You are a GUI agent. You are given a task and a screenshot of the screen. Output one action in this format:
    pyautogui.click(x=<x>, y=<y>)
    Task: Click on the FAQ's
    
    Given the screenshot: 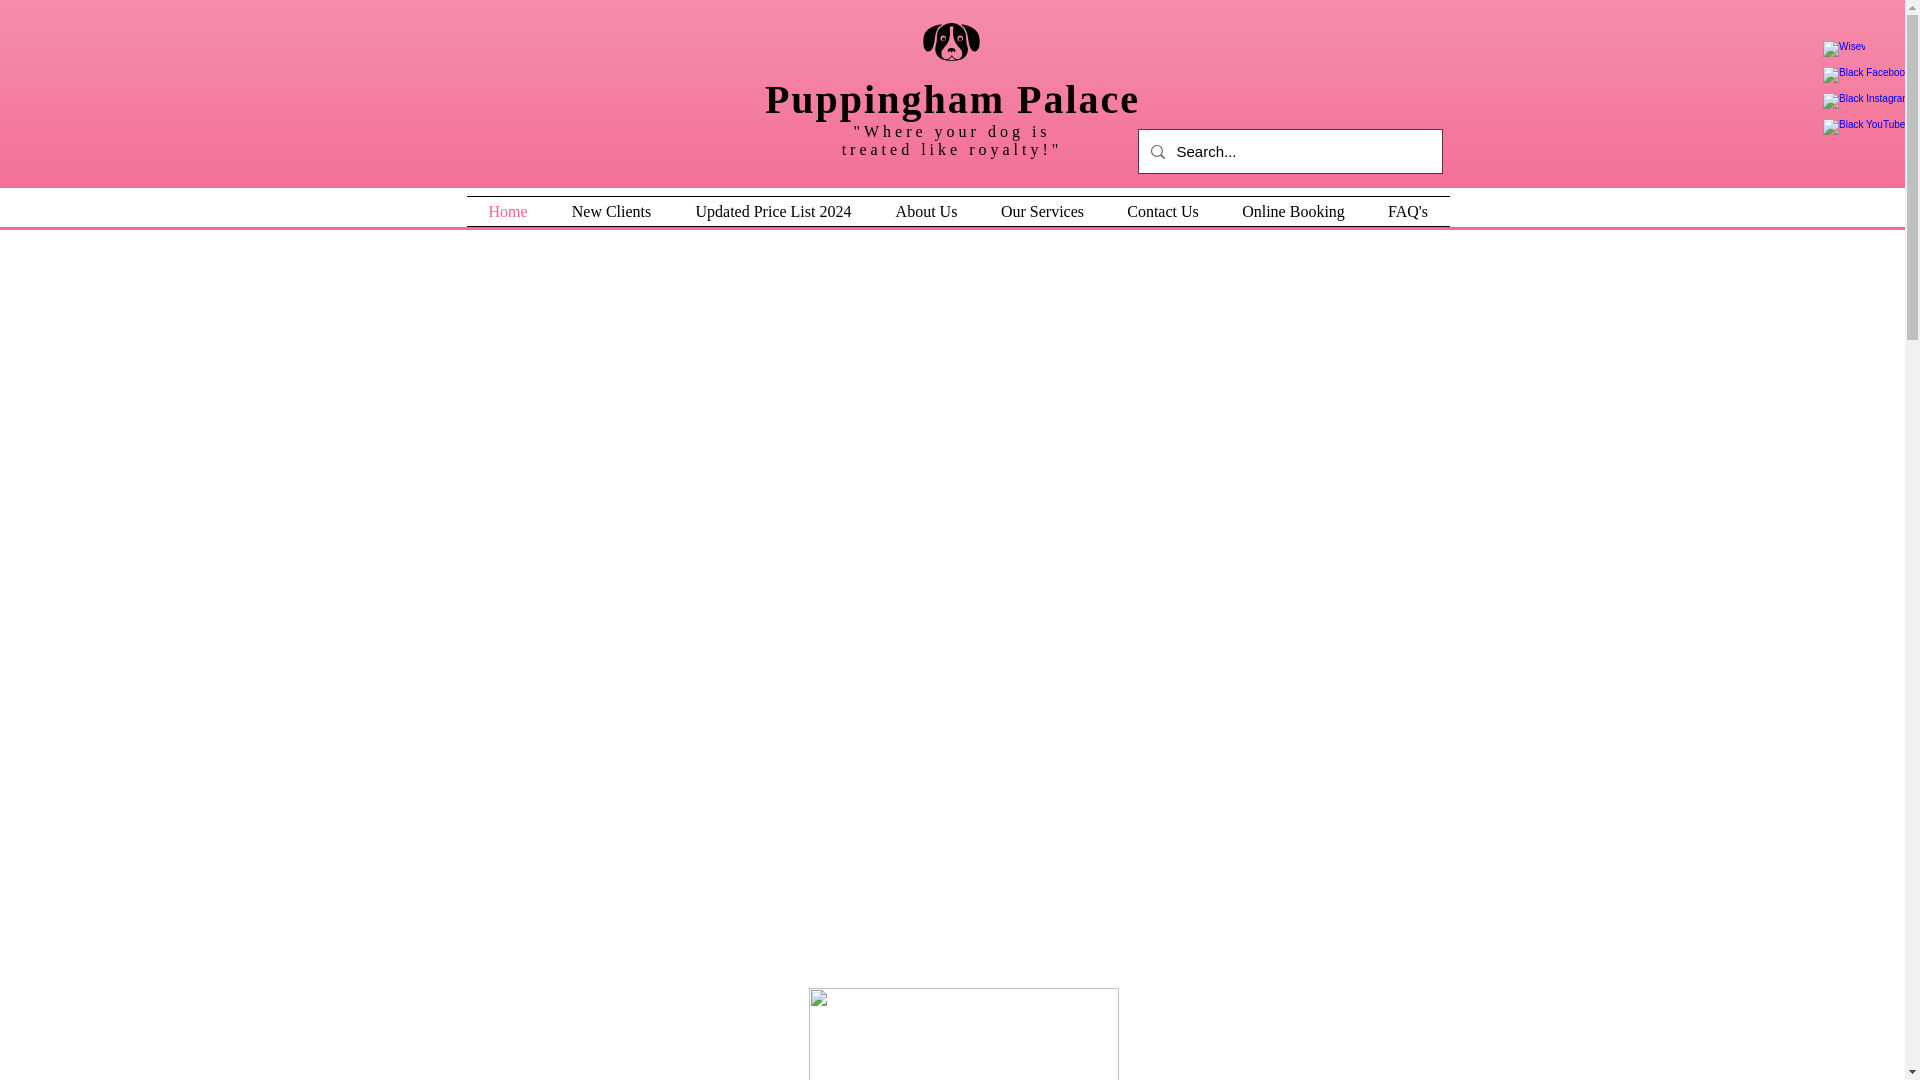 What is the action you would take?
    pyautogui.click(x=1407, y=210)
    